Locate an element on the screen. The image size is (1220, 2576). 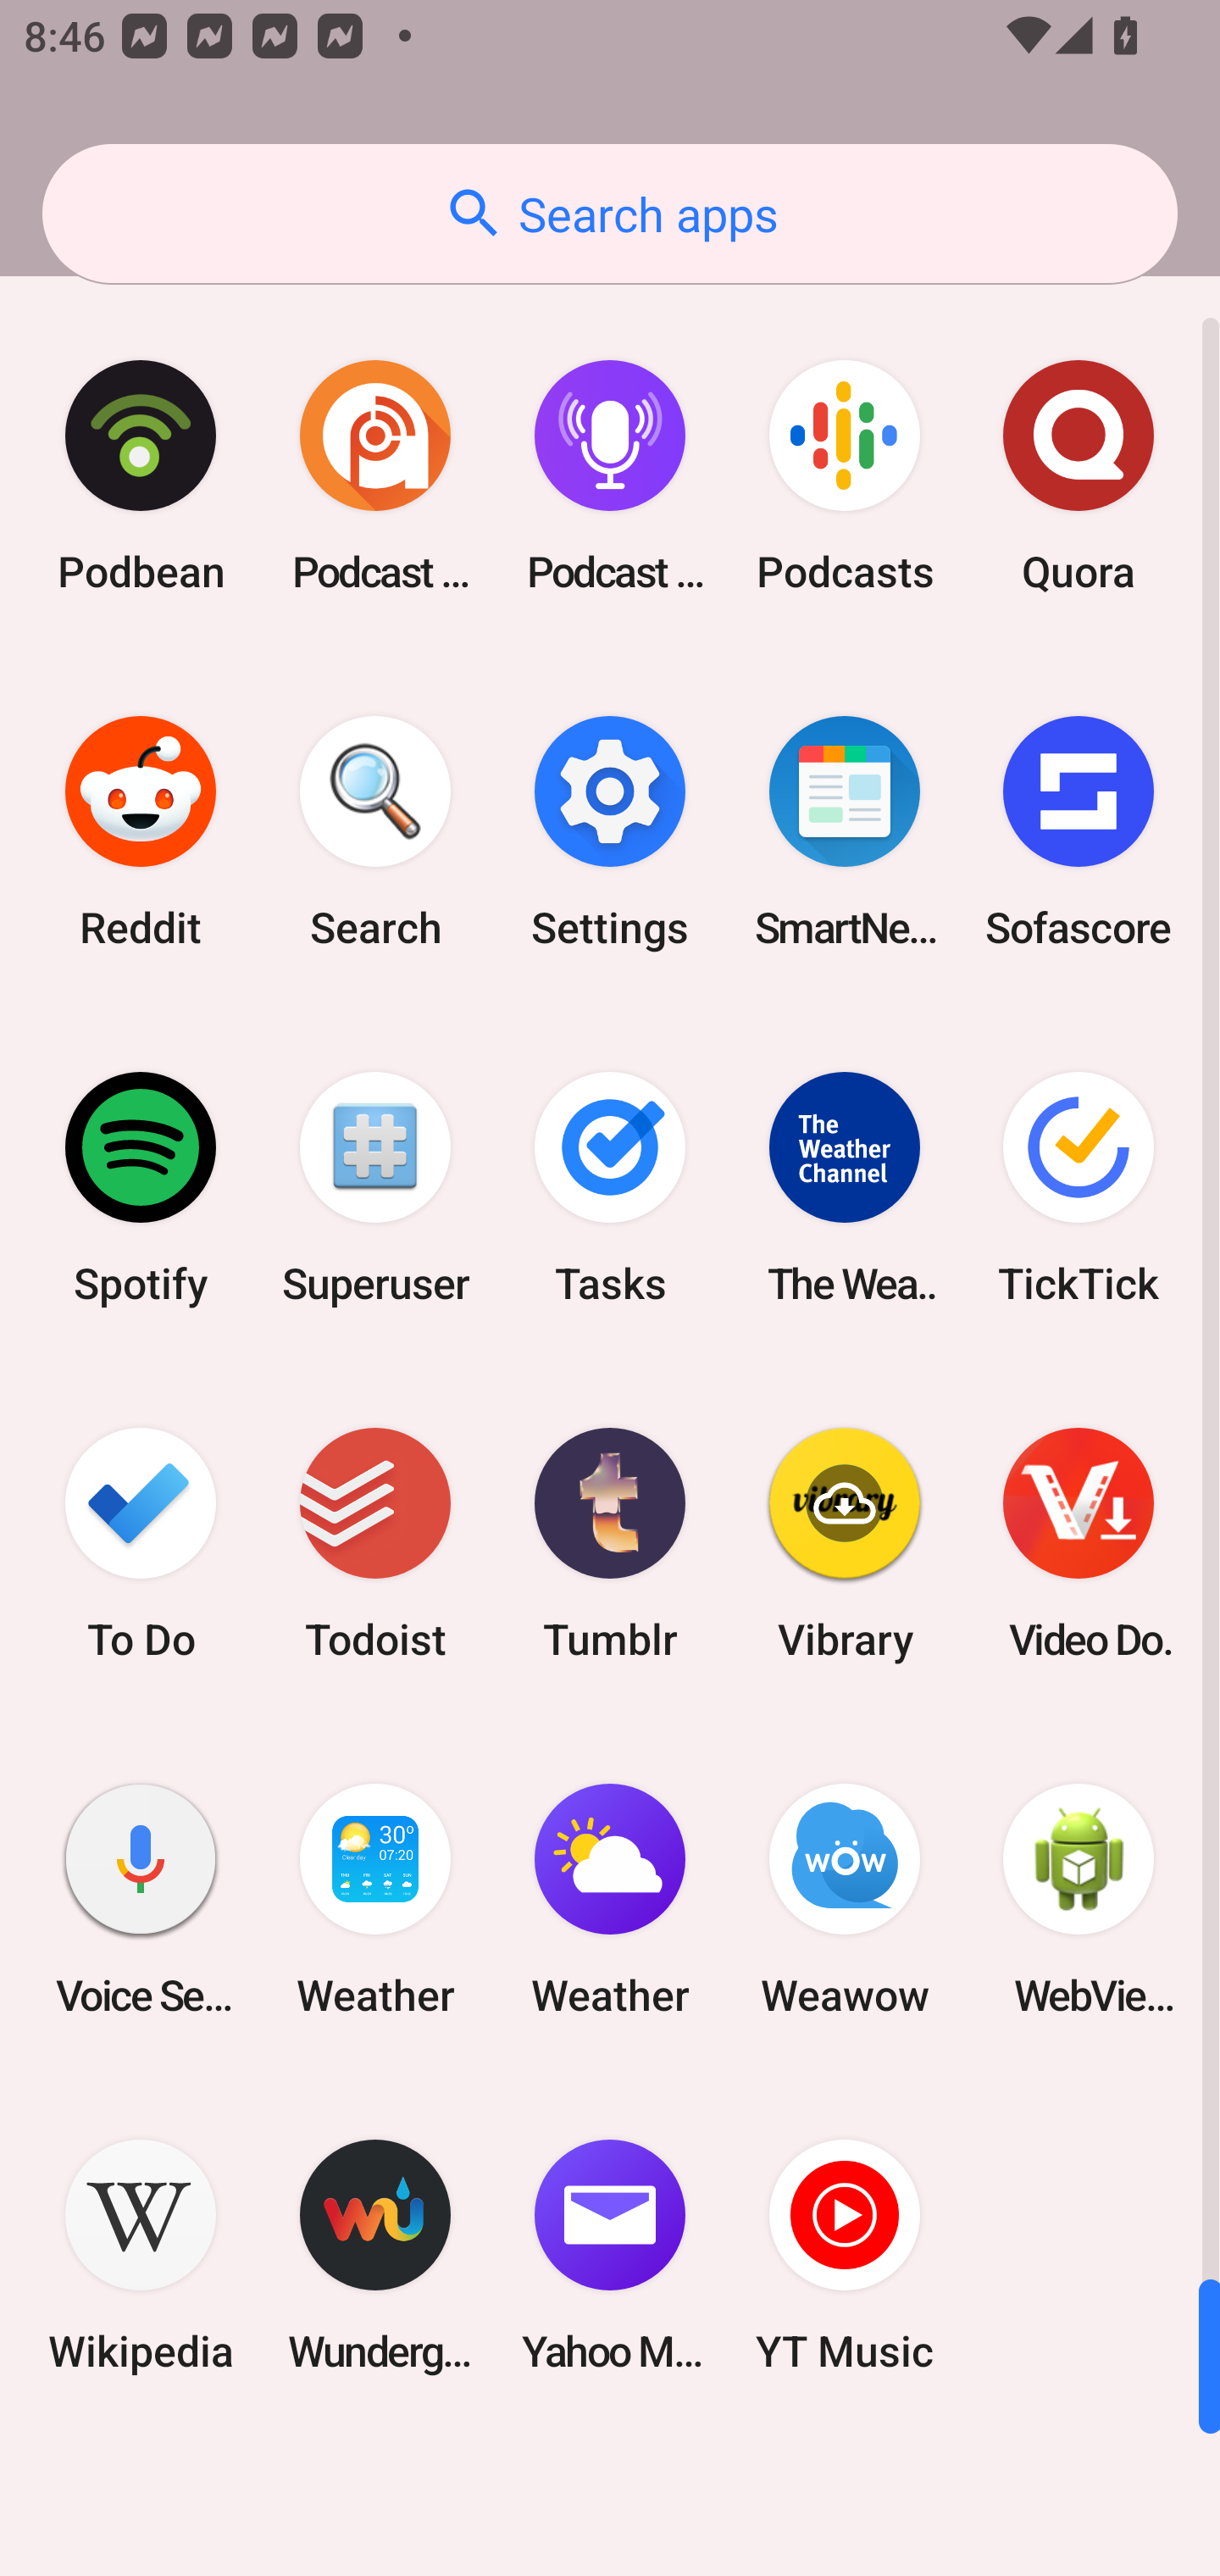
Quora is located at coordinates (1079, 476).